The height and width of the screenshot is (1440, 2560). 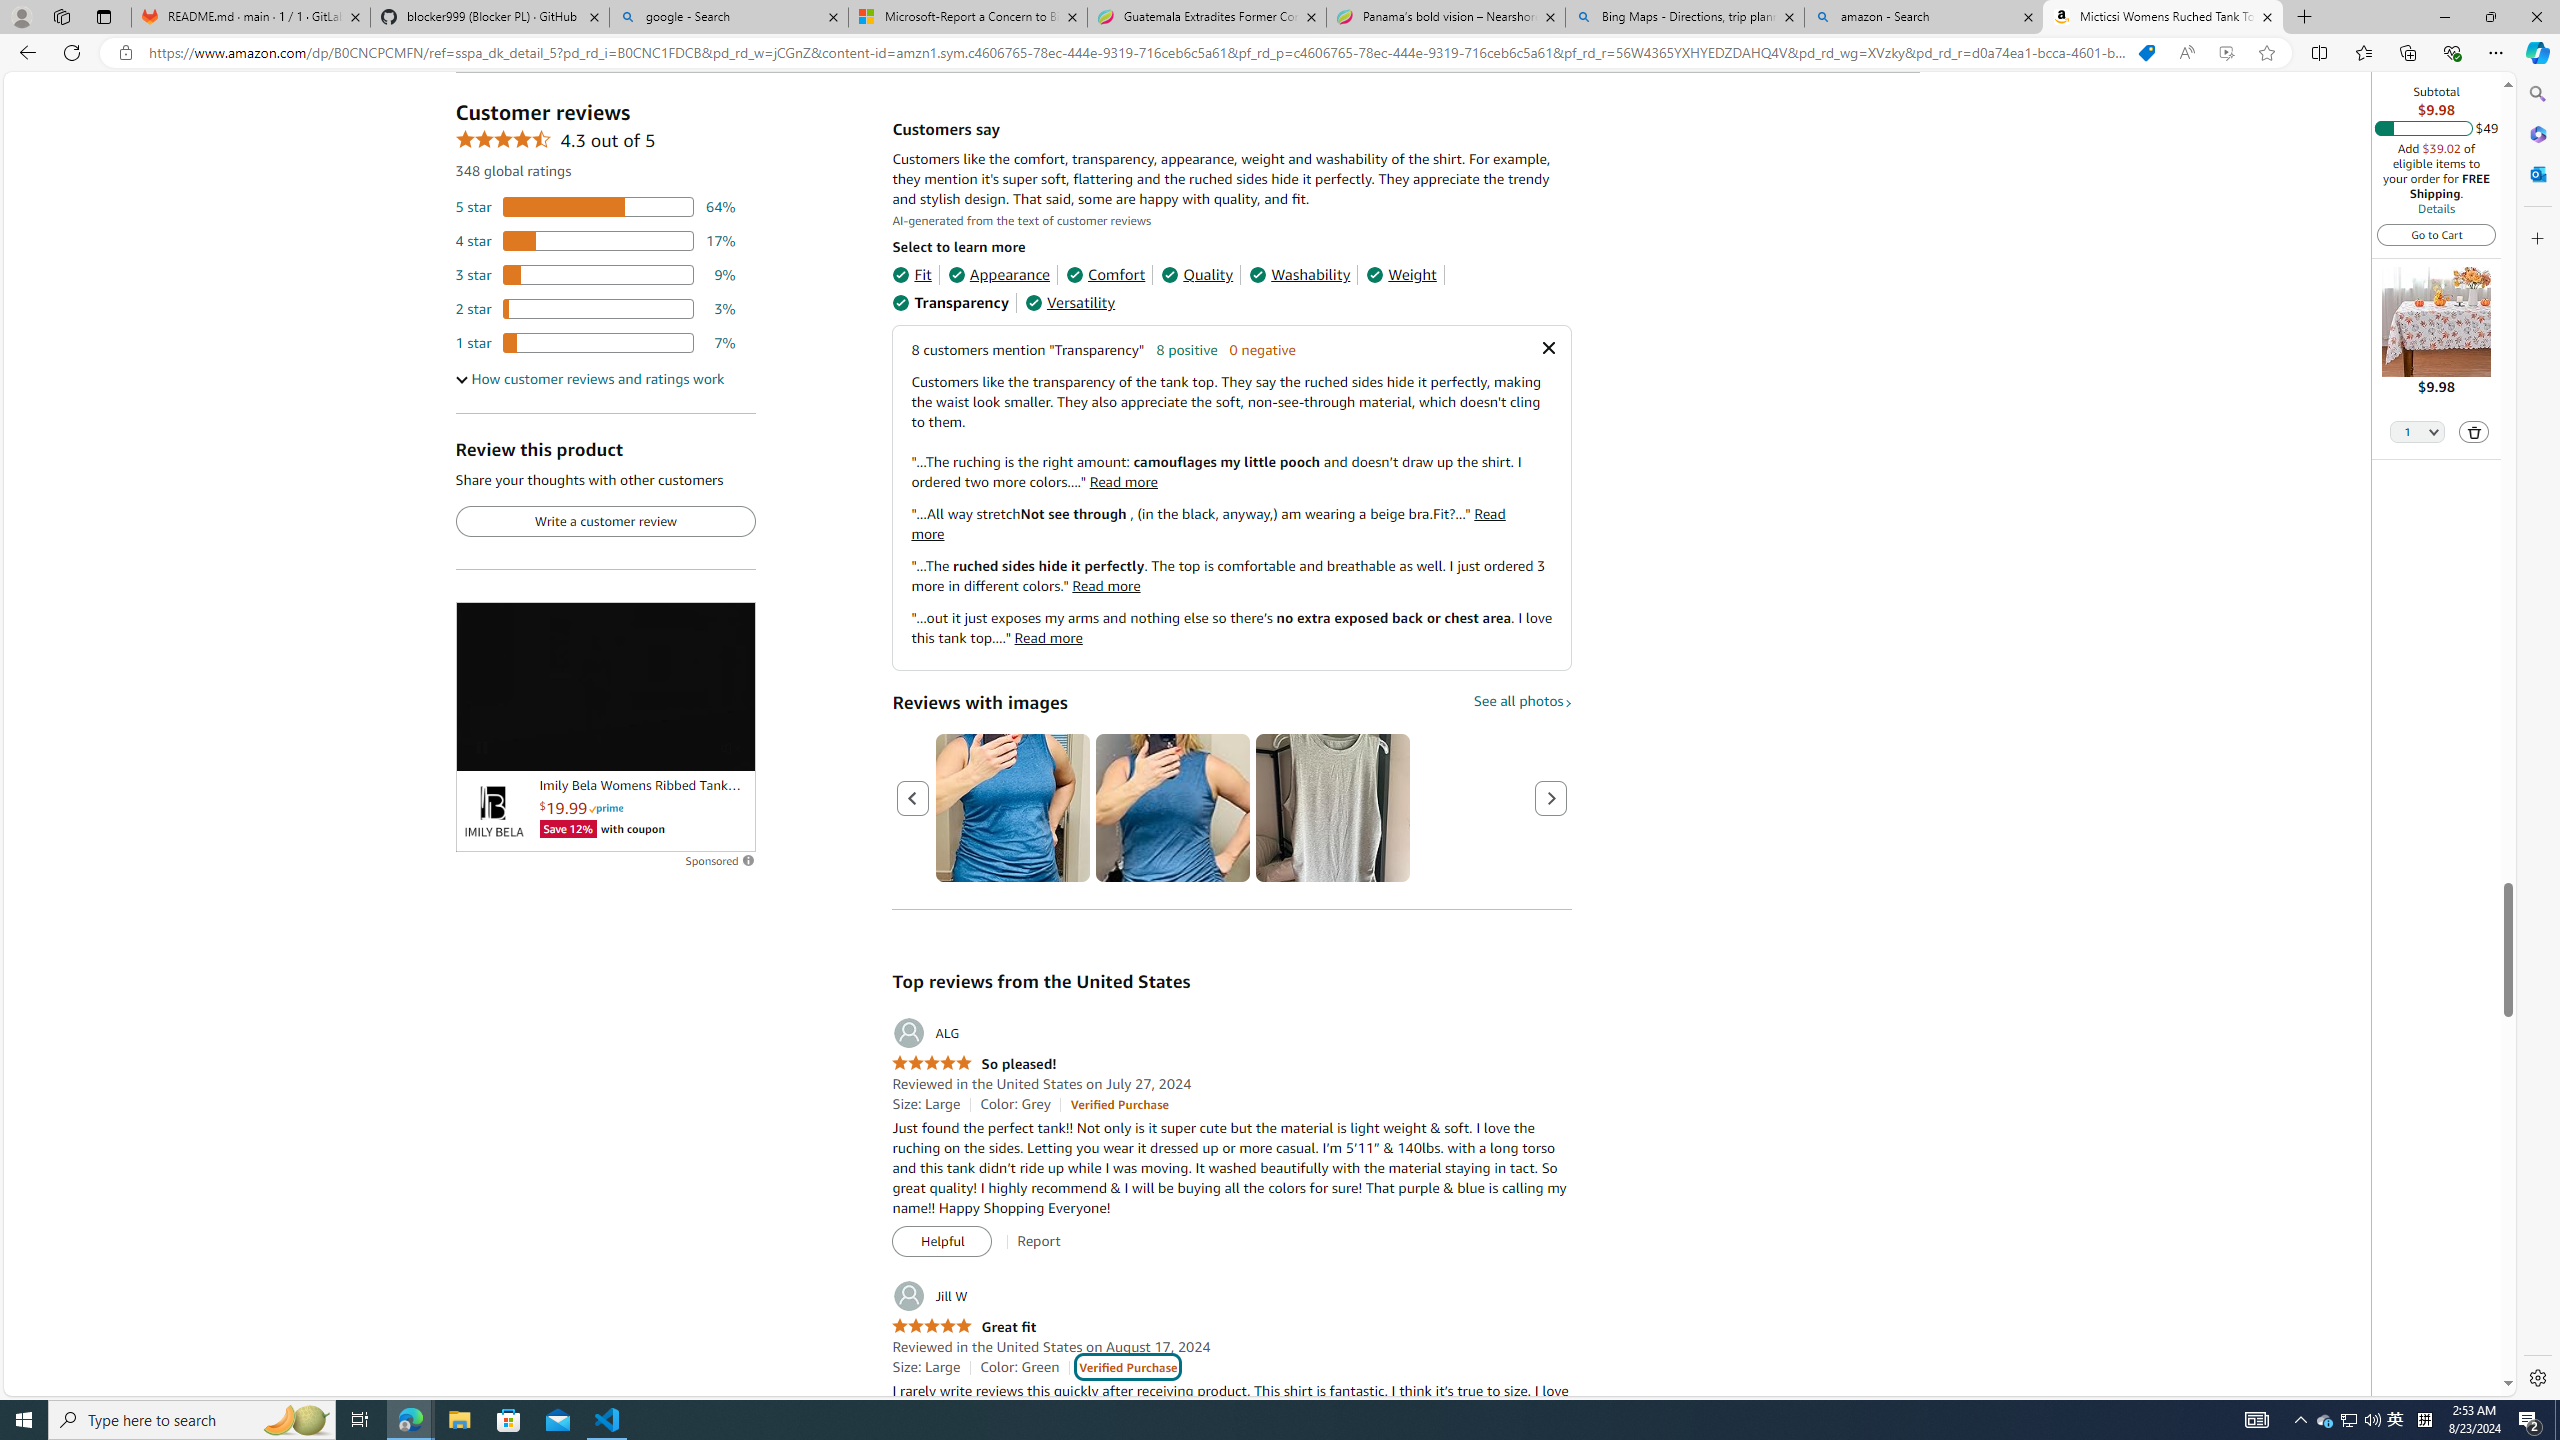 I want to click on Customer Image, so click(x=1333, y=808).